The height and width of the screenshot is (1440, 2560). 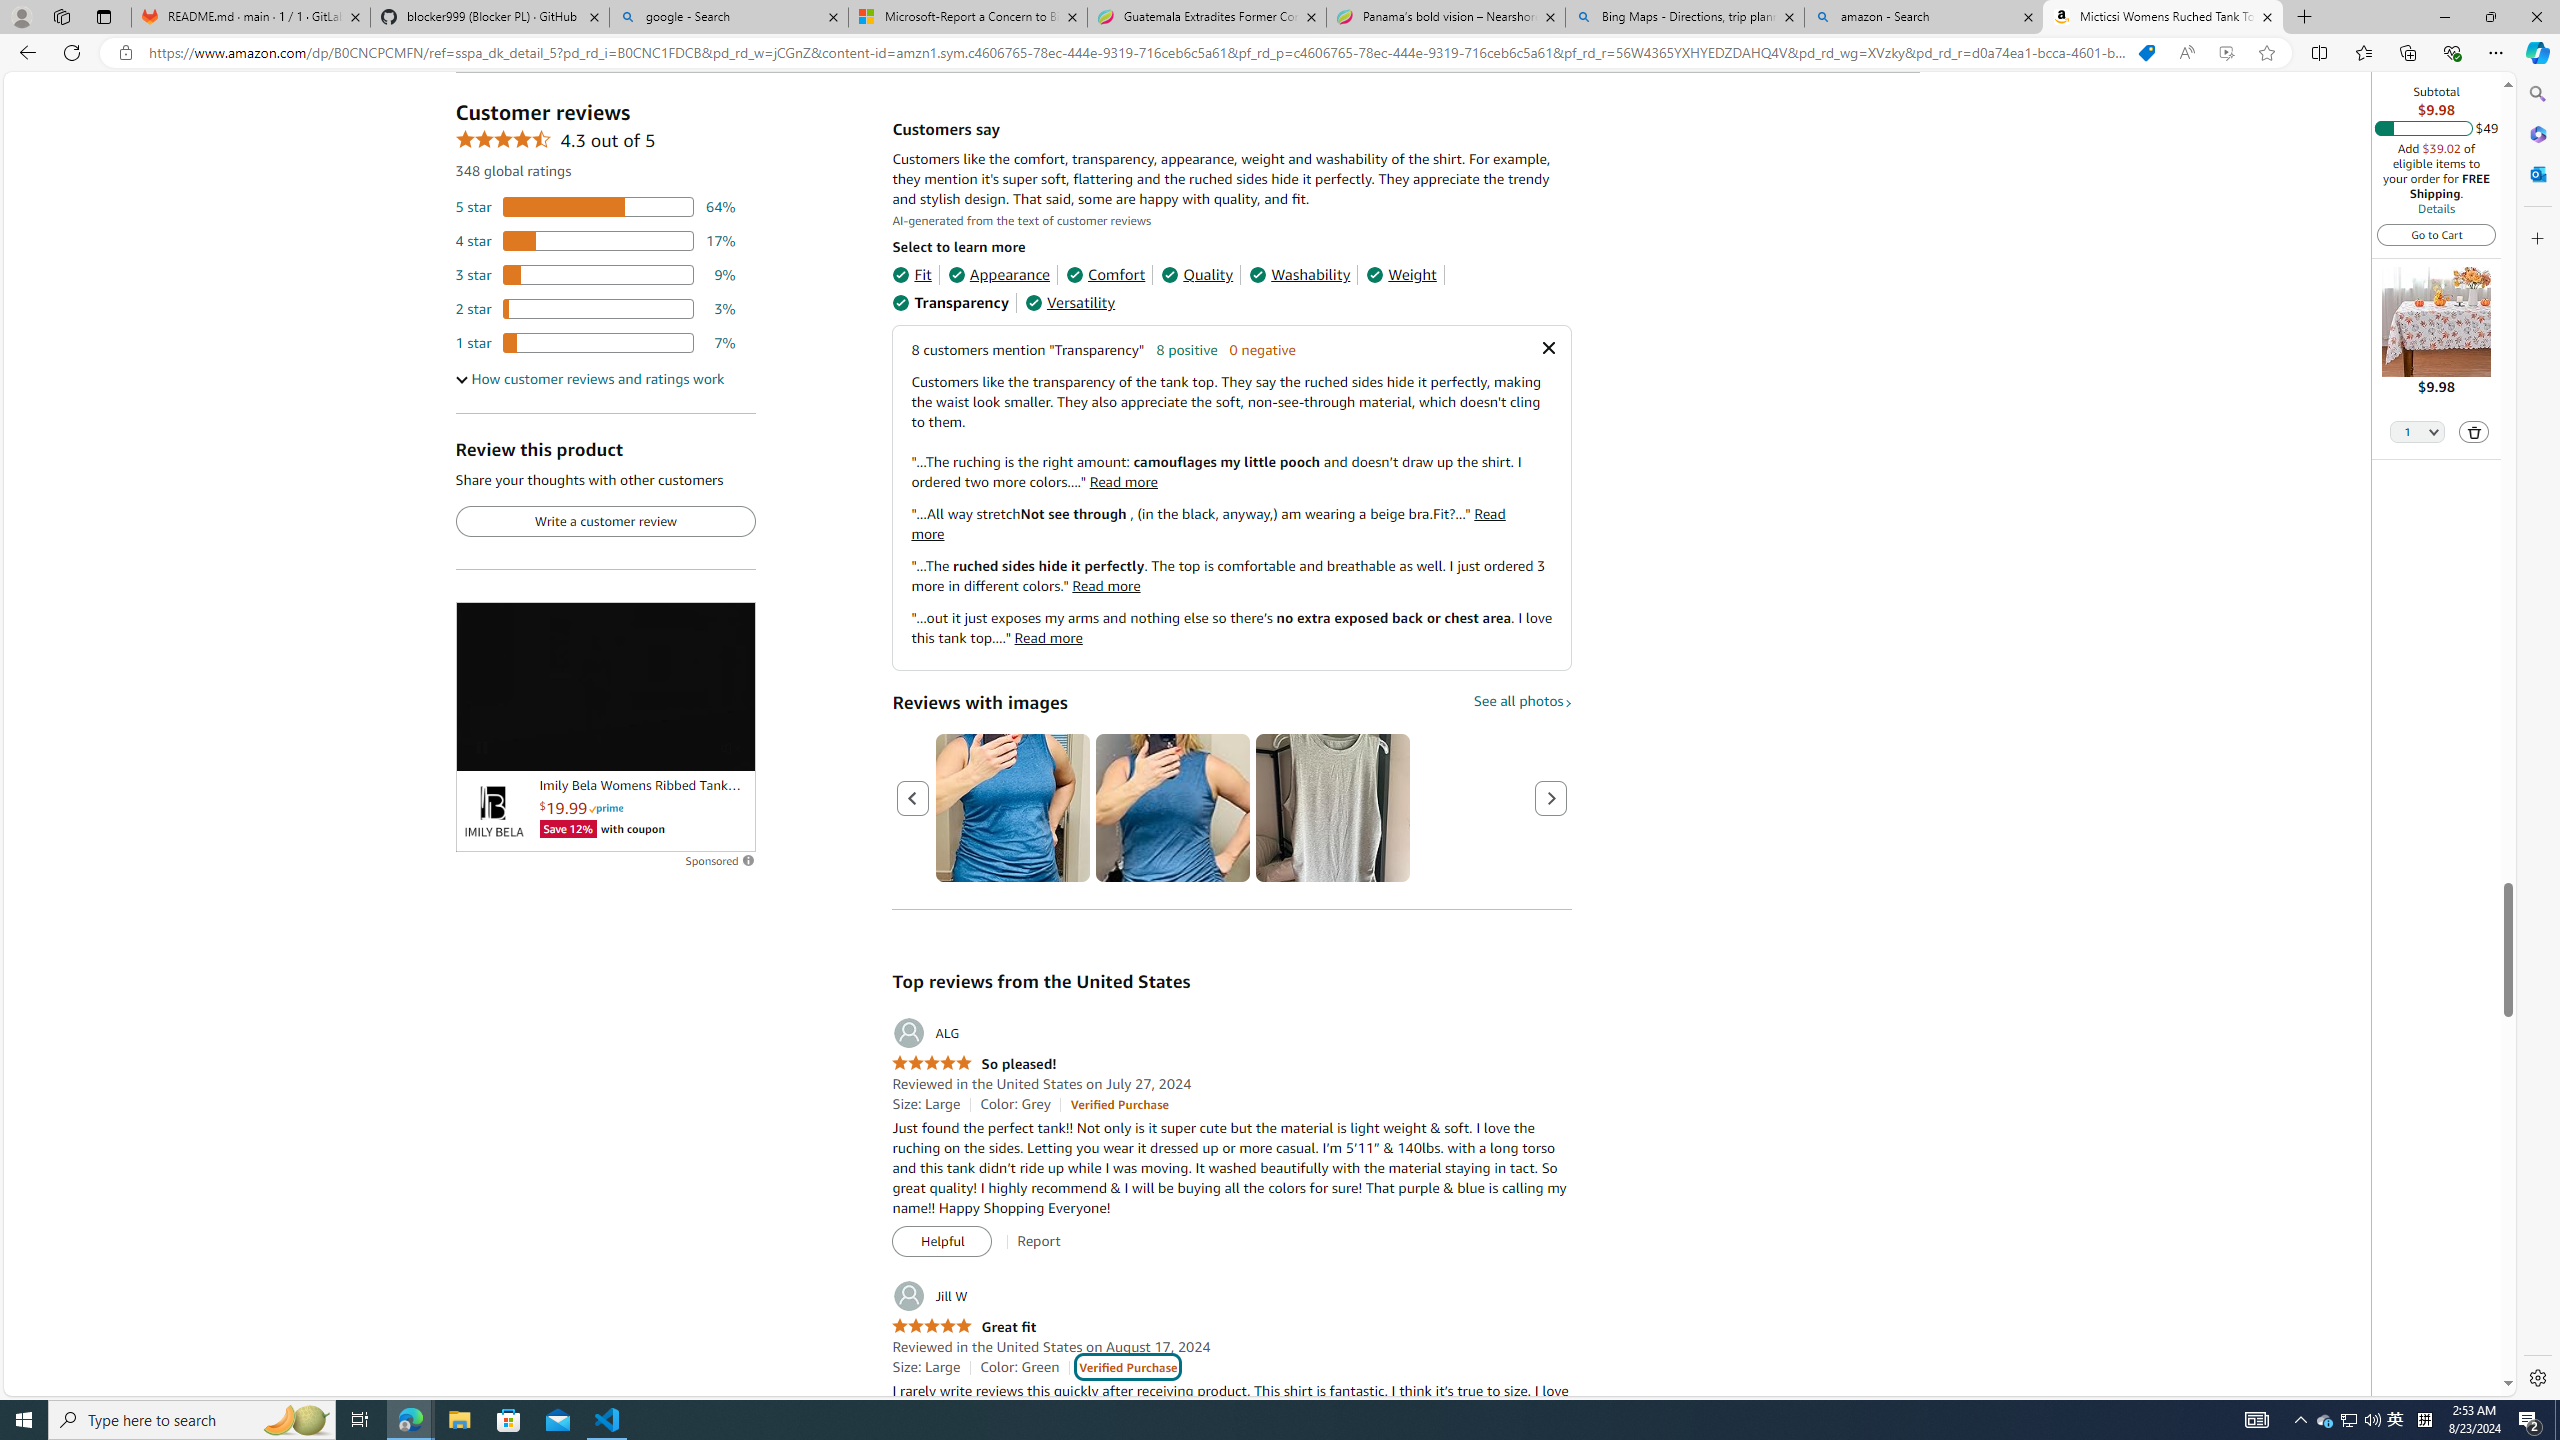 I want to click on Customer Image, so click(x=1333, y=808).